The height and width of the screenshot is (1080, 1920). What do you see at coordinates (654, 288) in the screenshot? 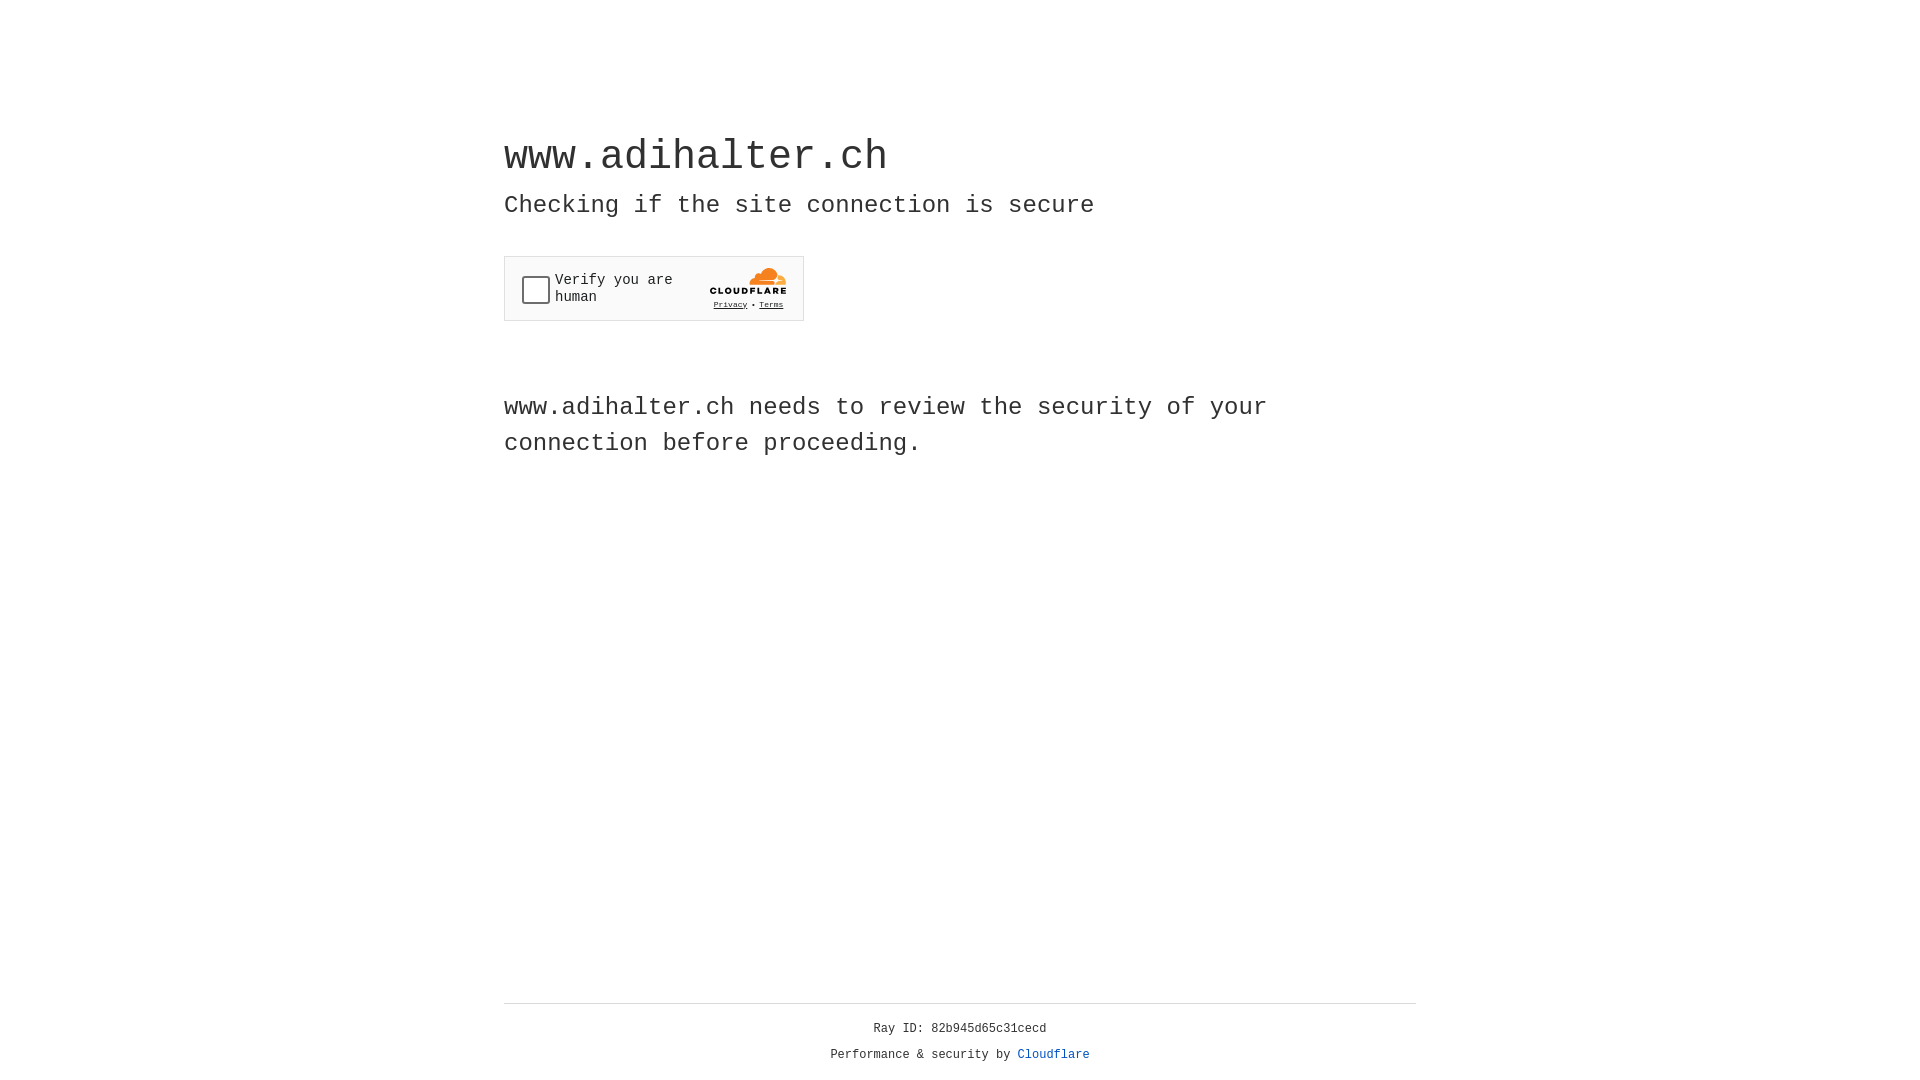
I see `Widget containing a Cloudflare security challenge` at bounding box center [654, 288].